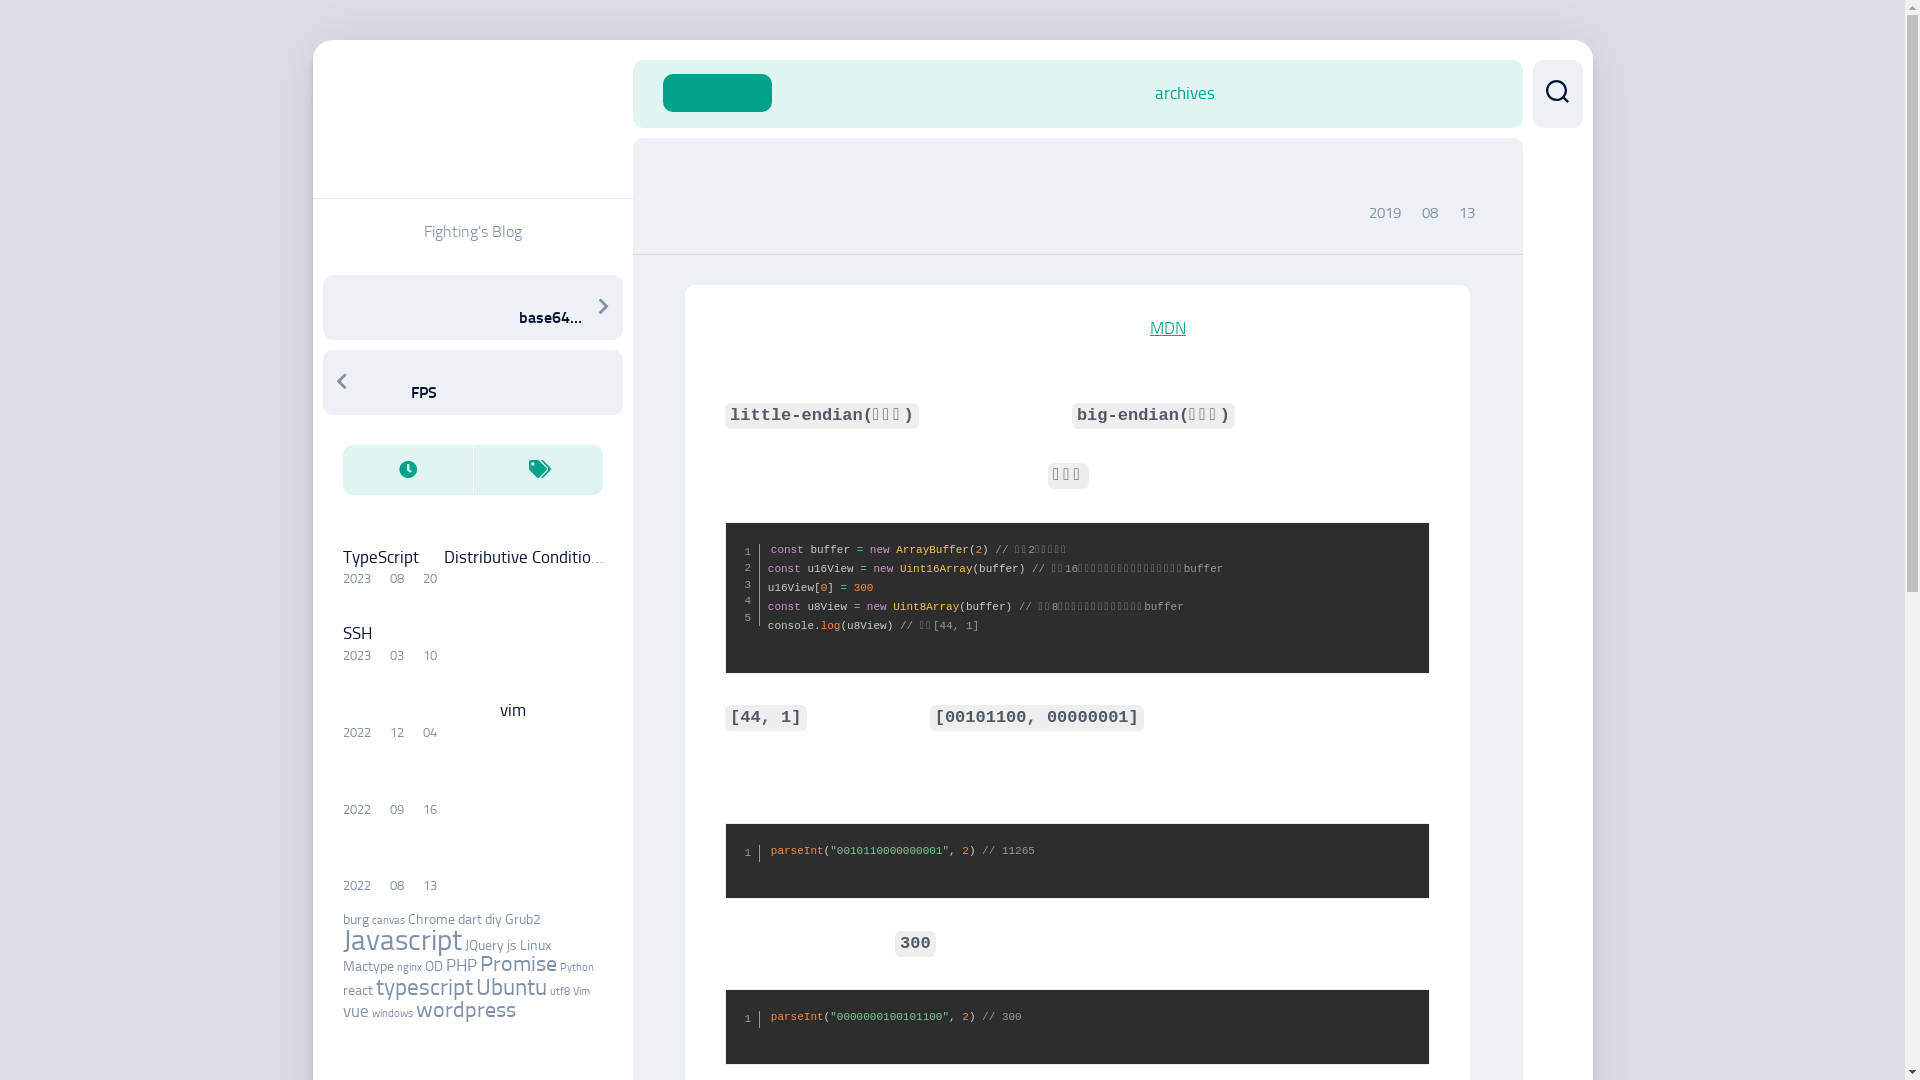 The image size is (1920, 1080). Describe the element at coordinates (432, 920) in the screenshot. I see `Chrome` at that location.